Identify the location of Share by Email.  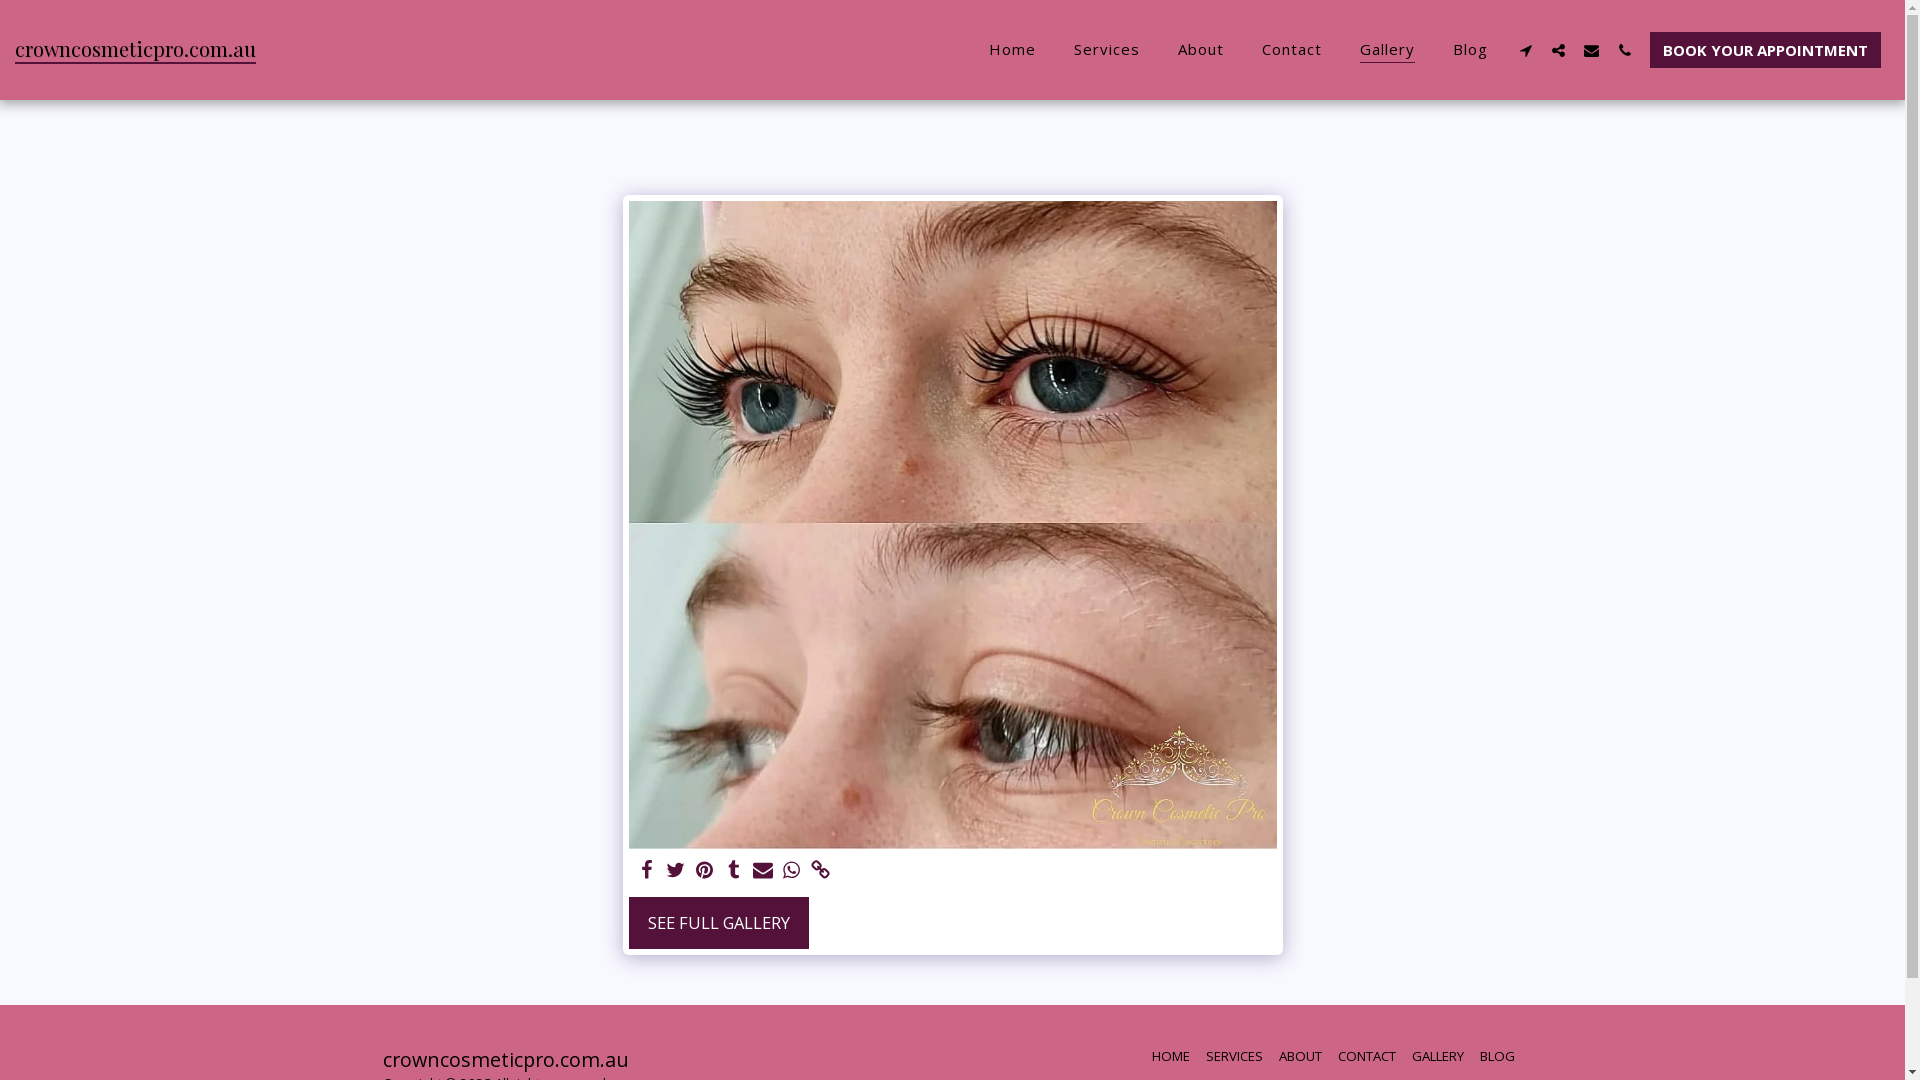
(762, 870).